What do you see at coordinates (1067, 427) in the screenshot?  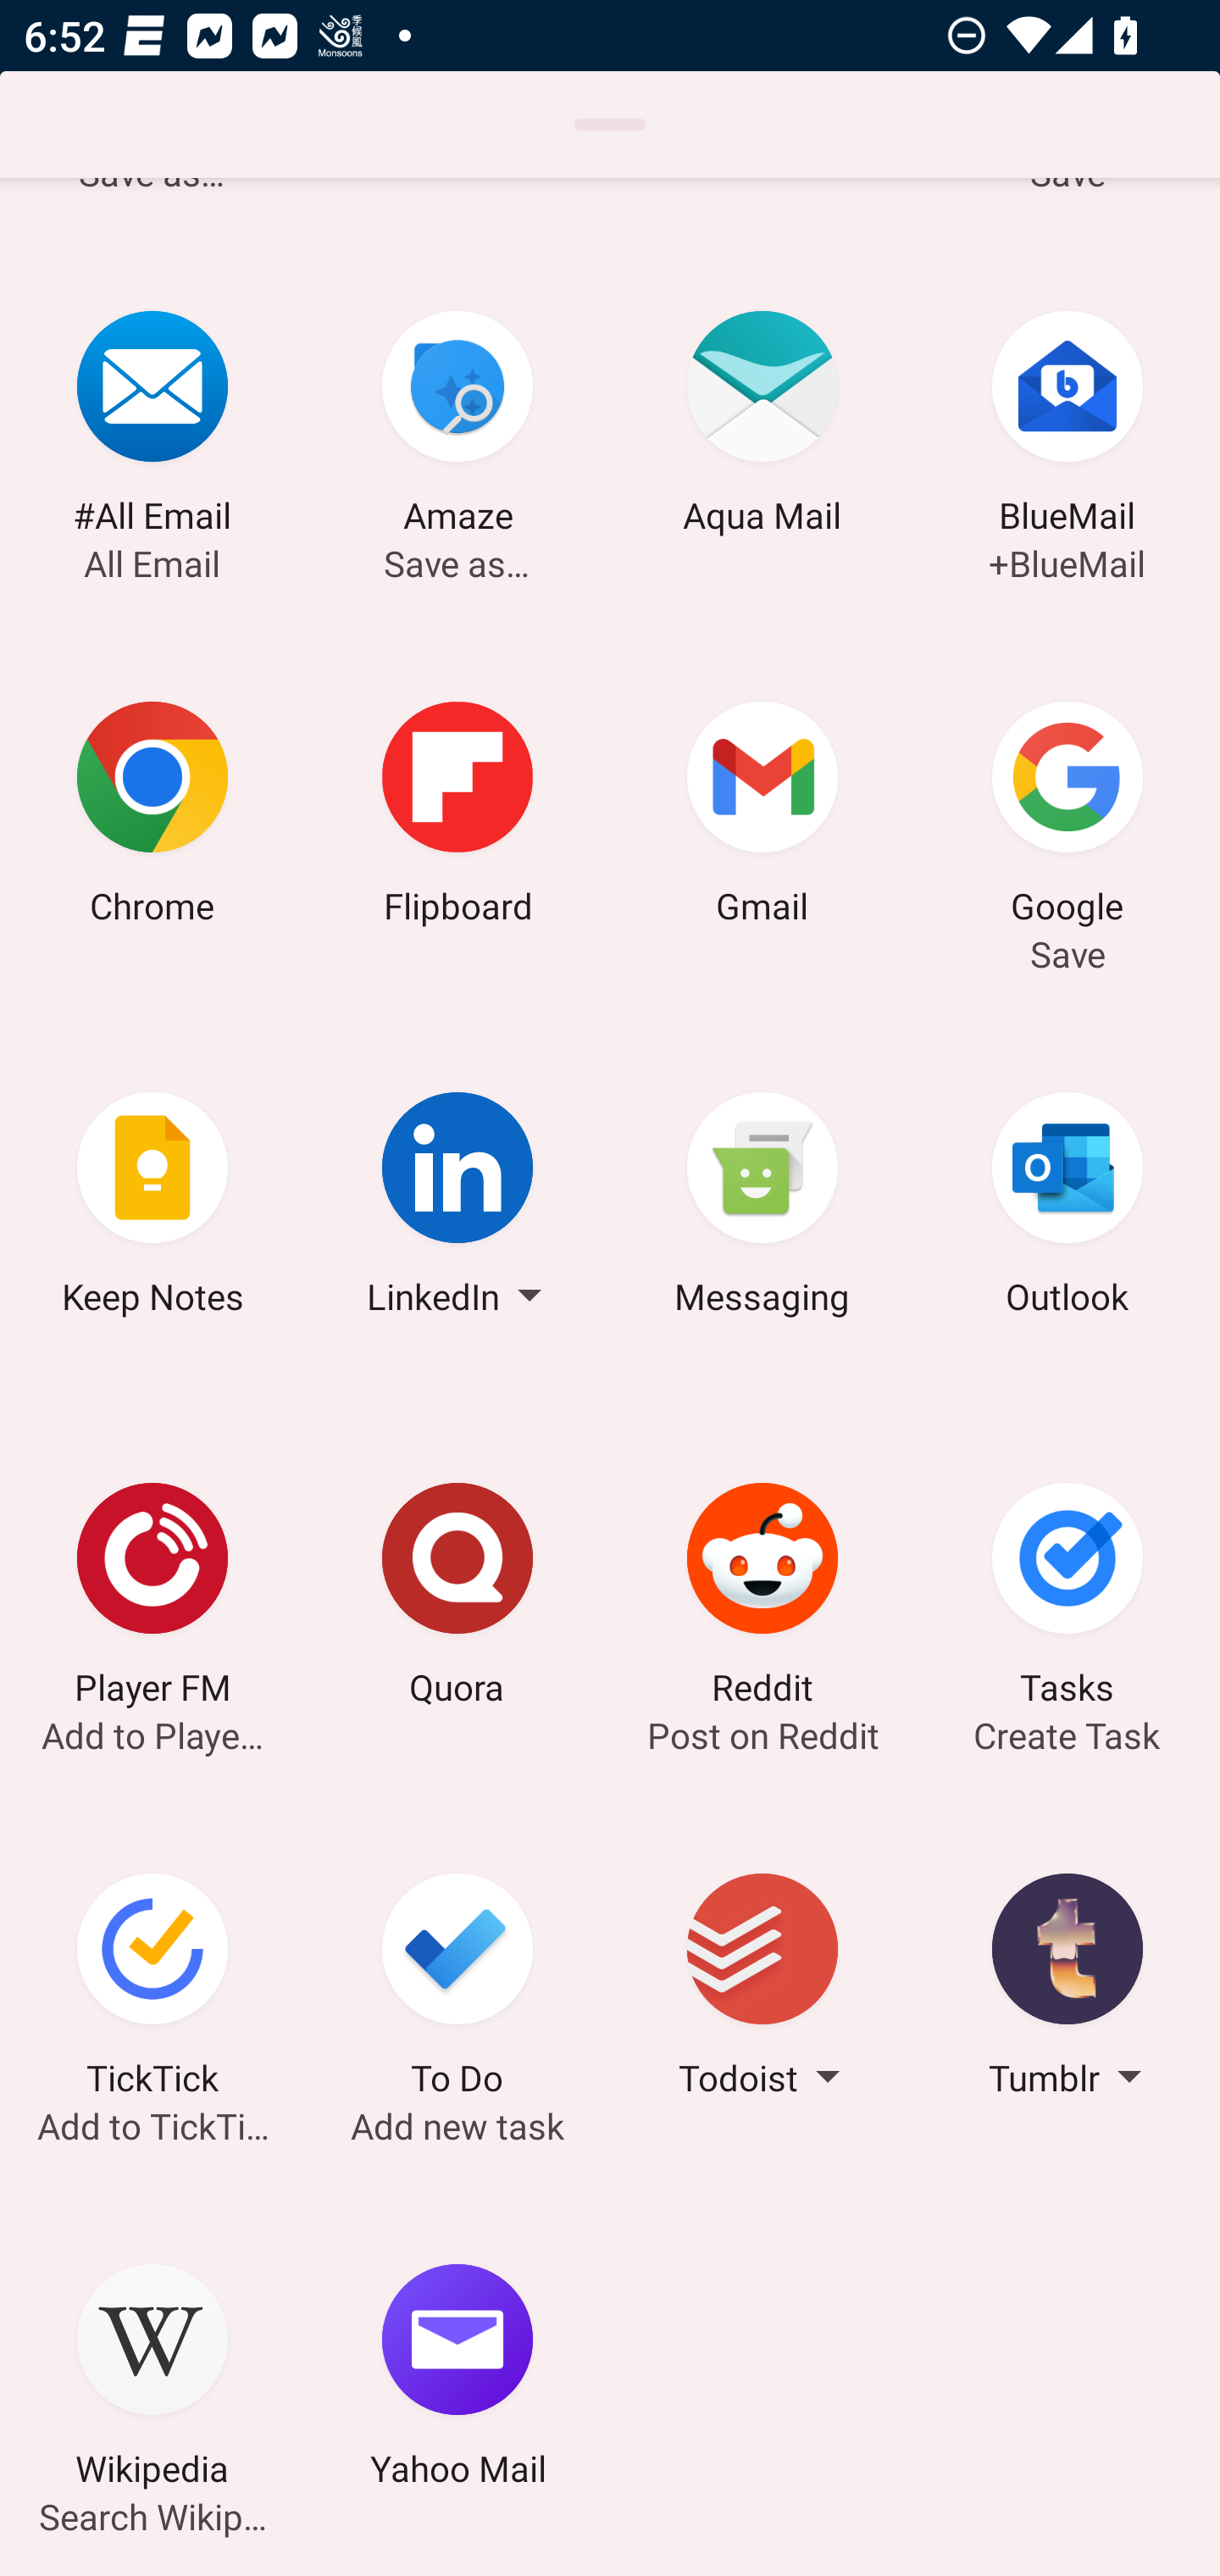 I see `BlueMail +BlueMail` at bounding box center [1067, 427].